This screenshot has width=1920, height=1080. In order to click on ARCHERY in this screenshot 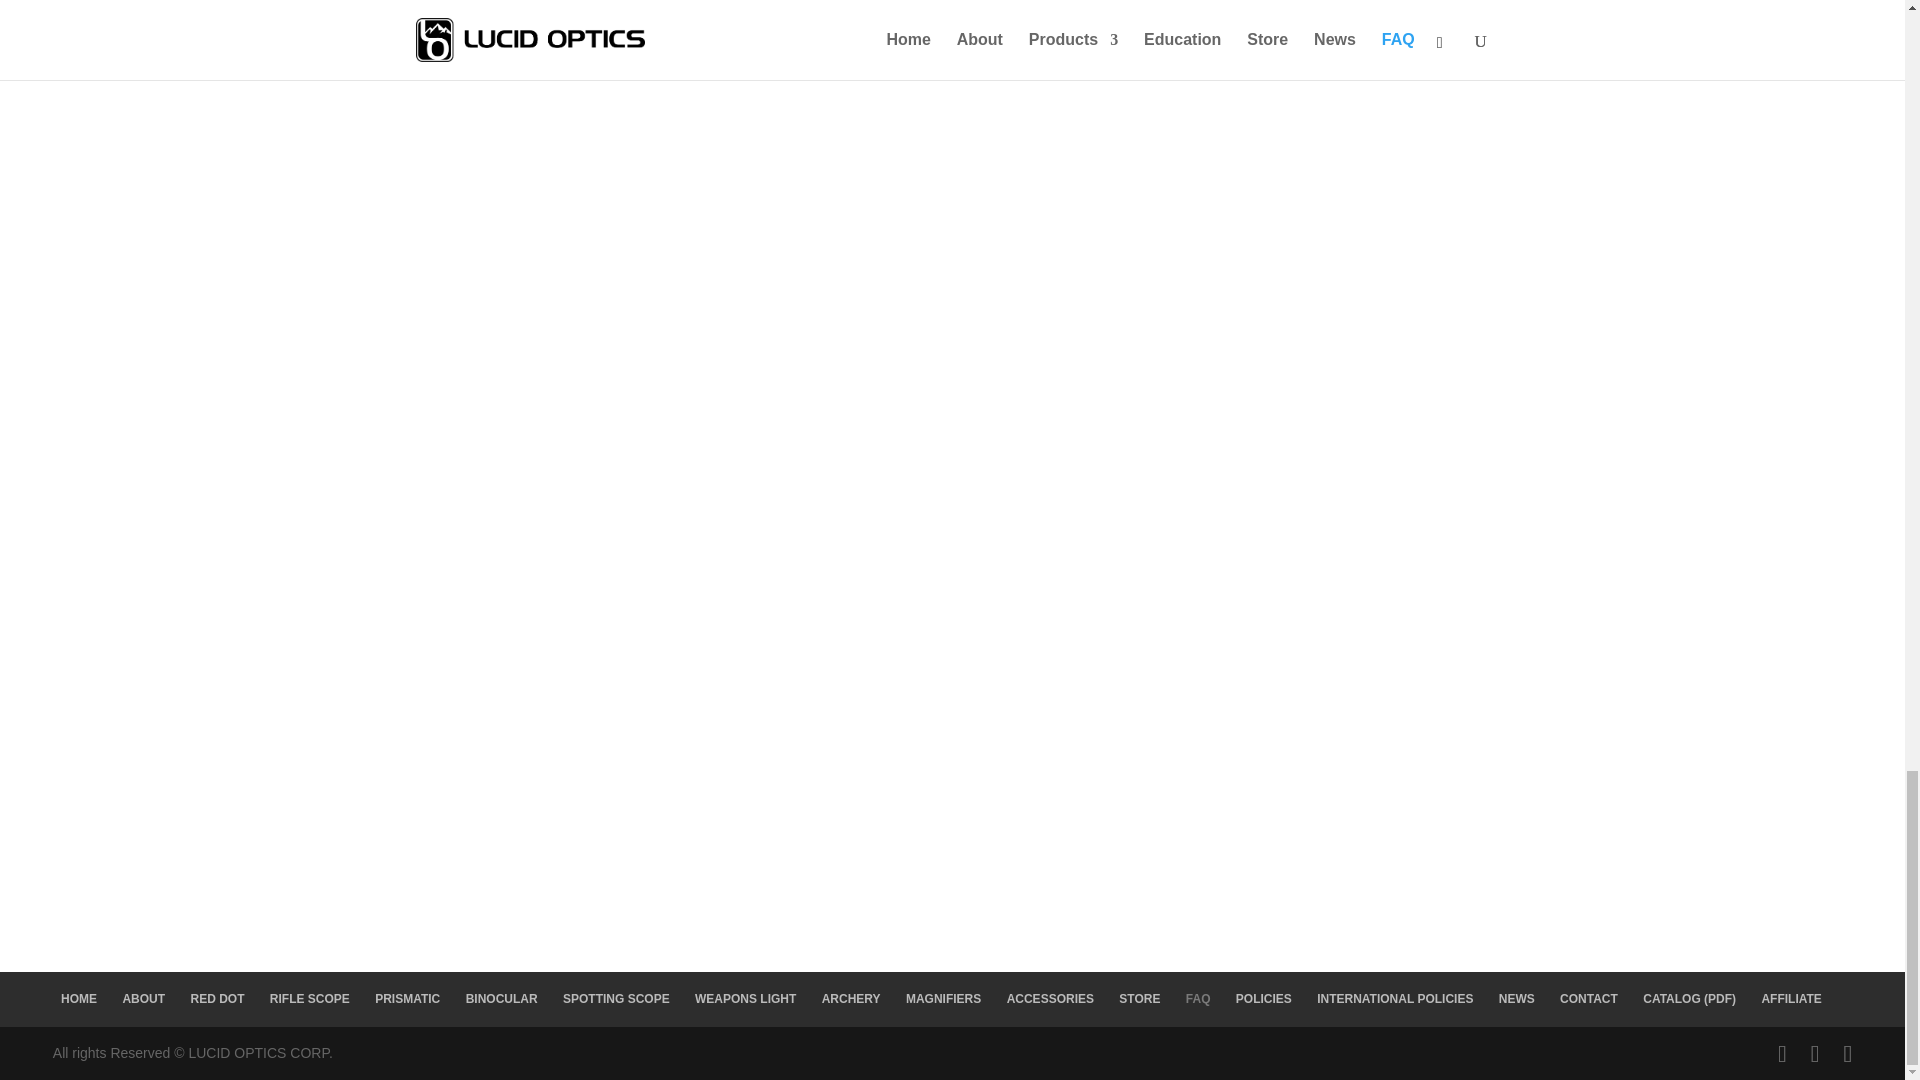, I will do `click(952, 532)`.